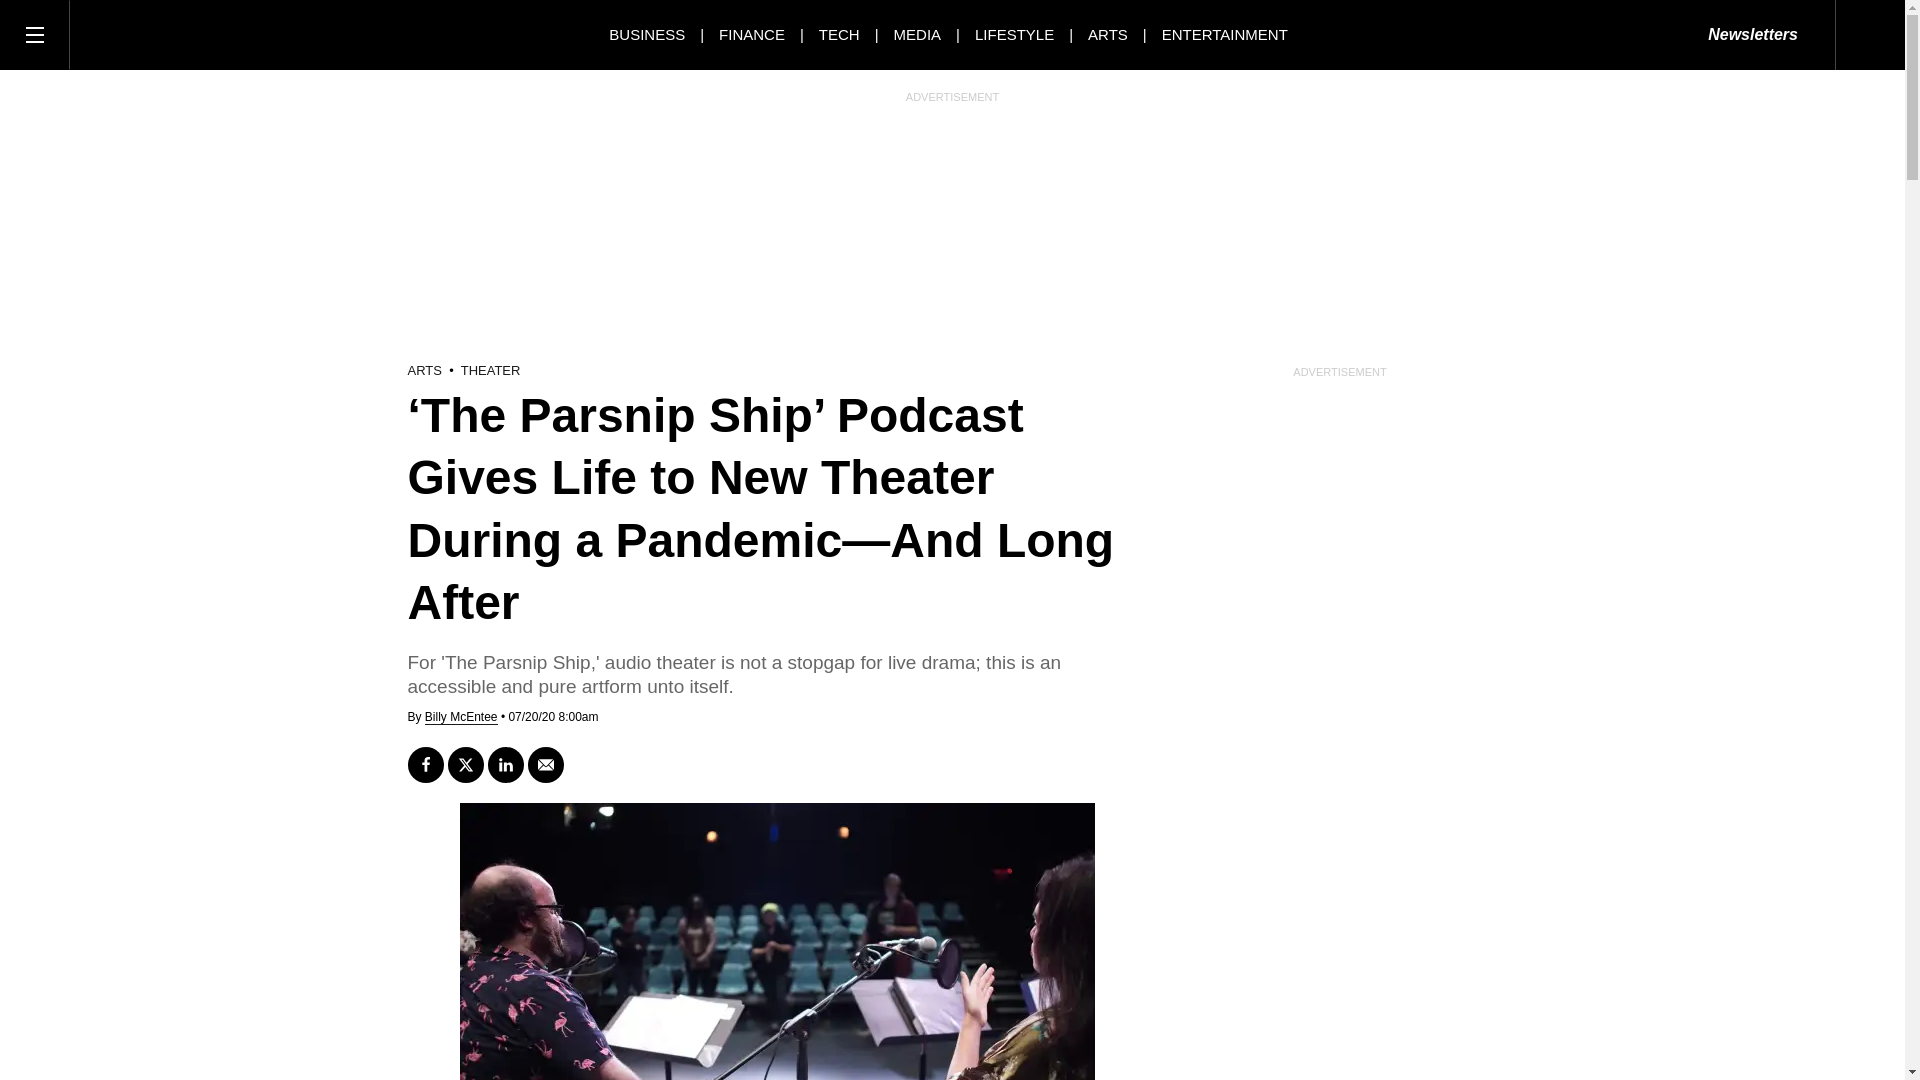 This screenshot has width=1920, height=1080. What do you see at coordinates (160, 34) in the screenshot?
I see `Observer` at bounding box center [160, 34].